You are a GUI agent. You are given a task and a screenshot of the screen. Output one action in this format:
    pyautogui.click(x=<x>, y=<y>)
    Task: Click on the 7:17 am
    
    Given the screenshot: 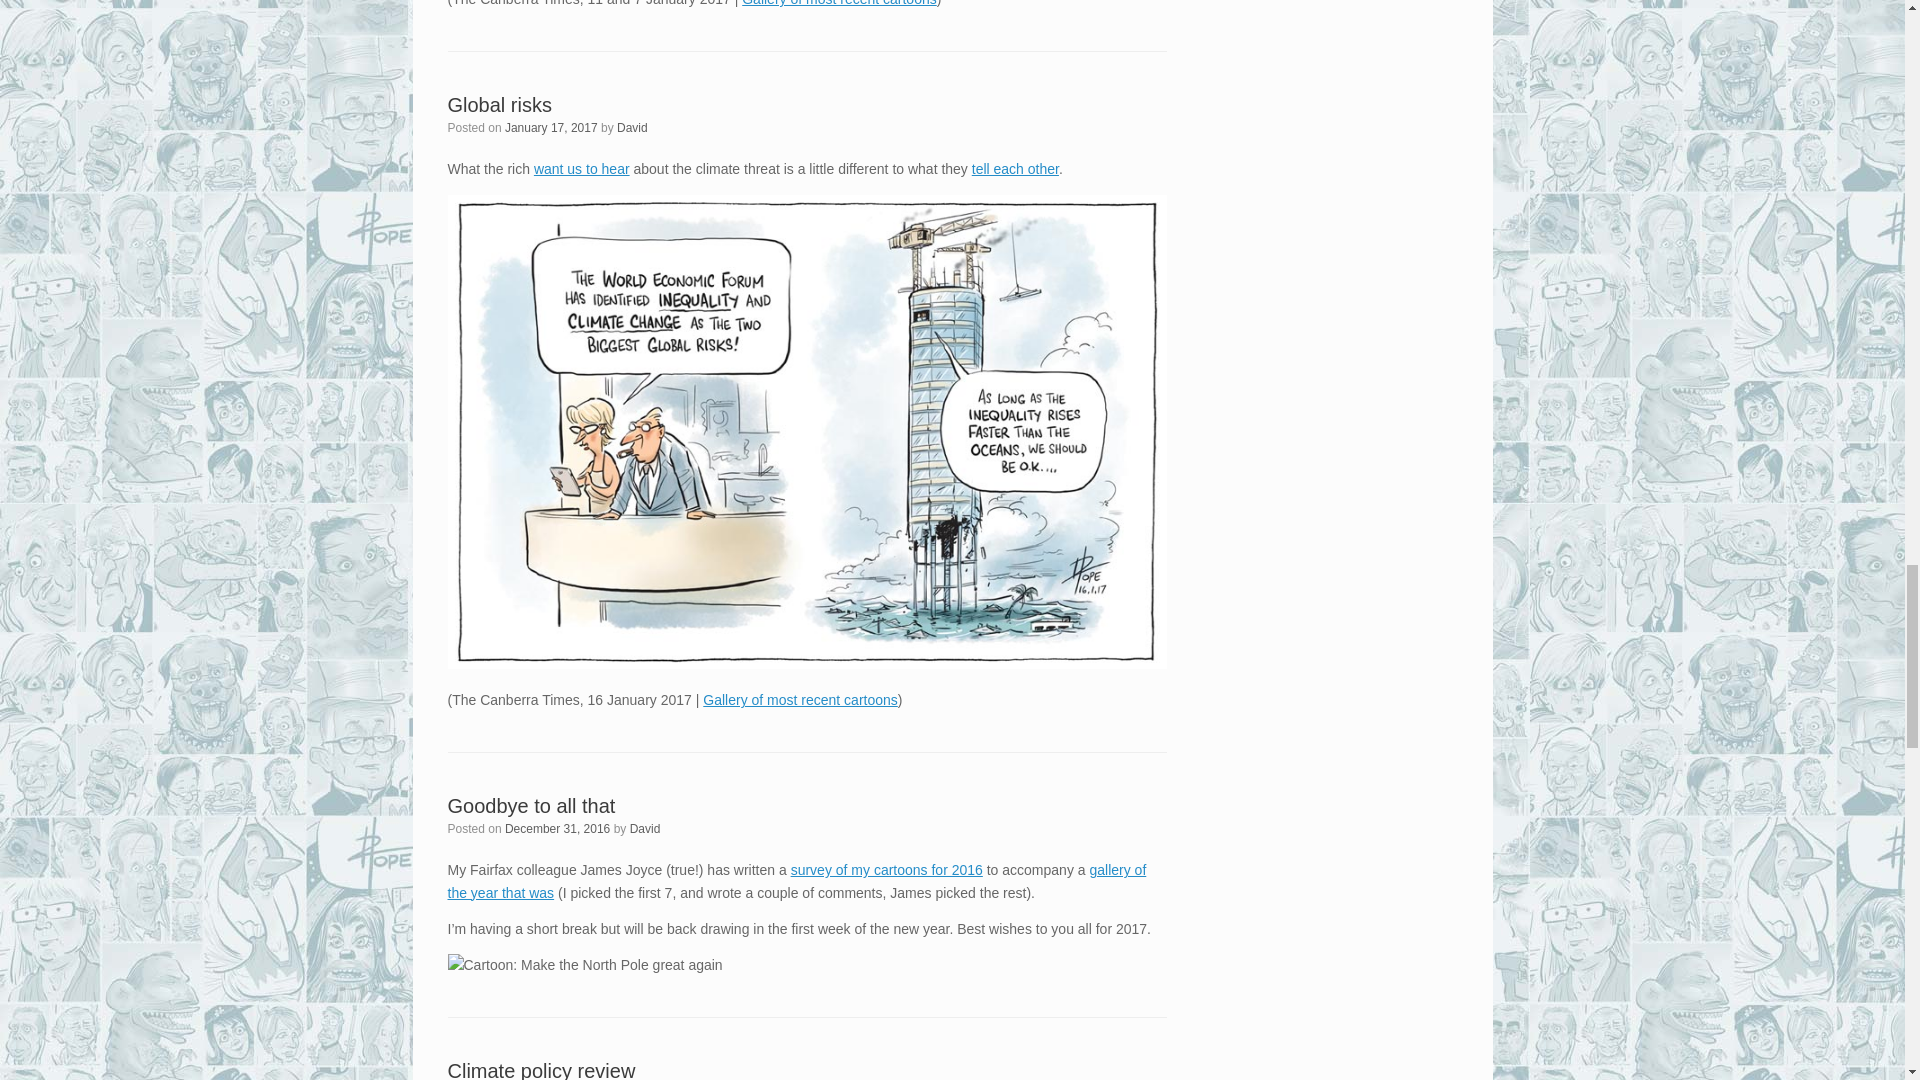 What is the action you would take?
    pyautogui.click(x=550, y=128)
    